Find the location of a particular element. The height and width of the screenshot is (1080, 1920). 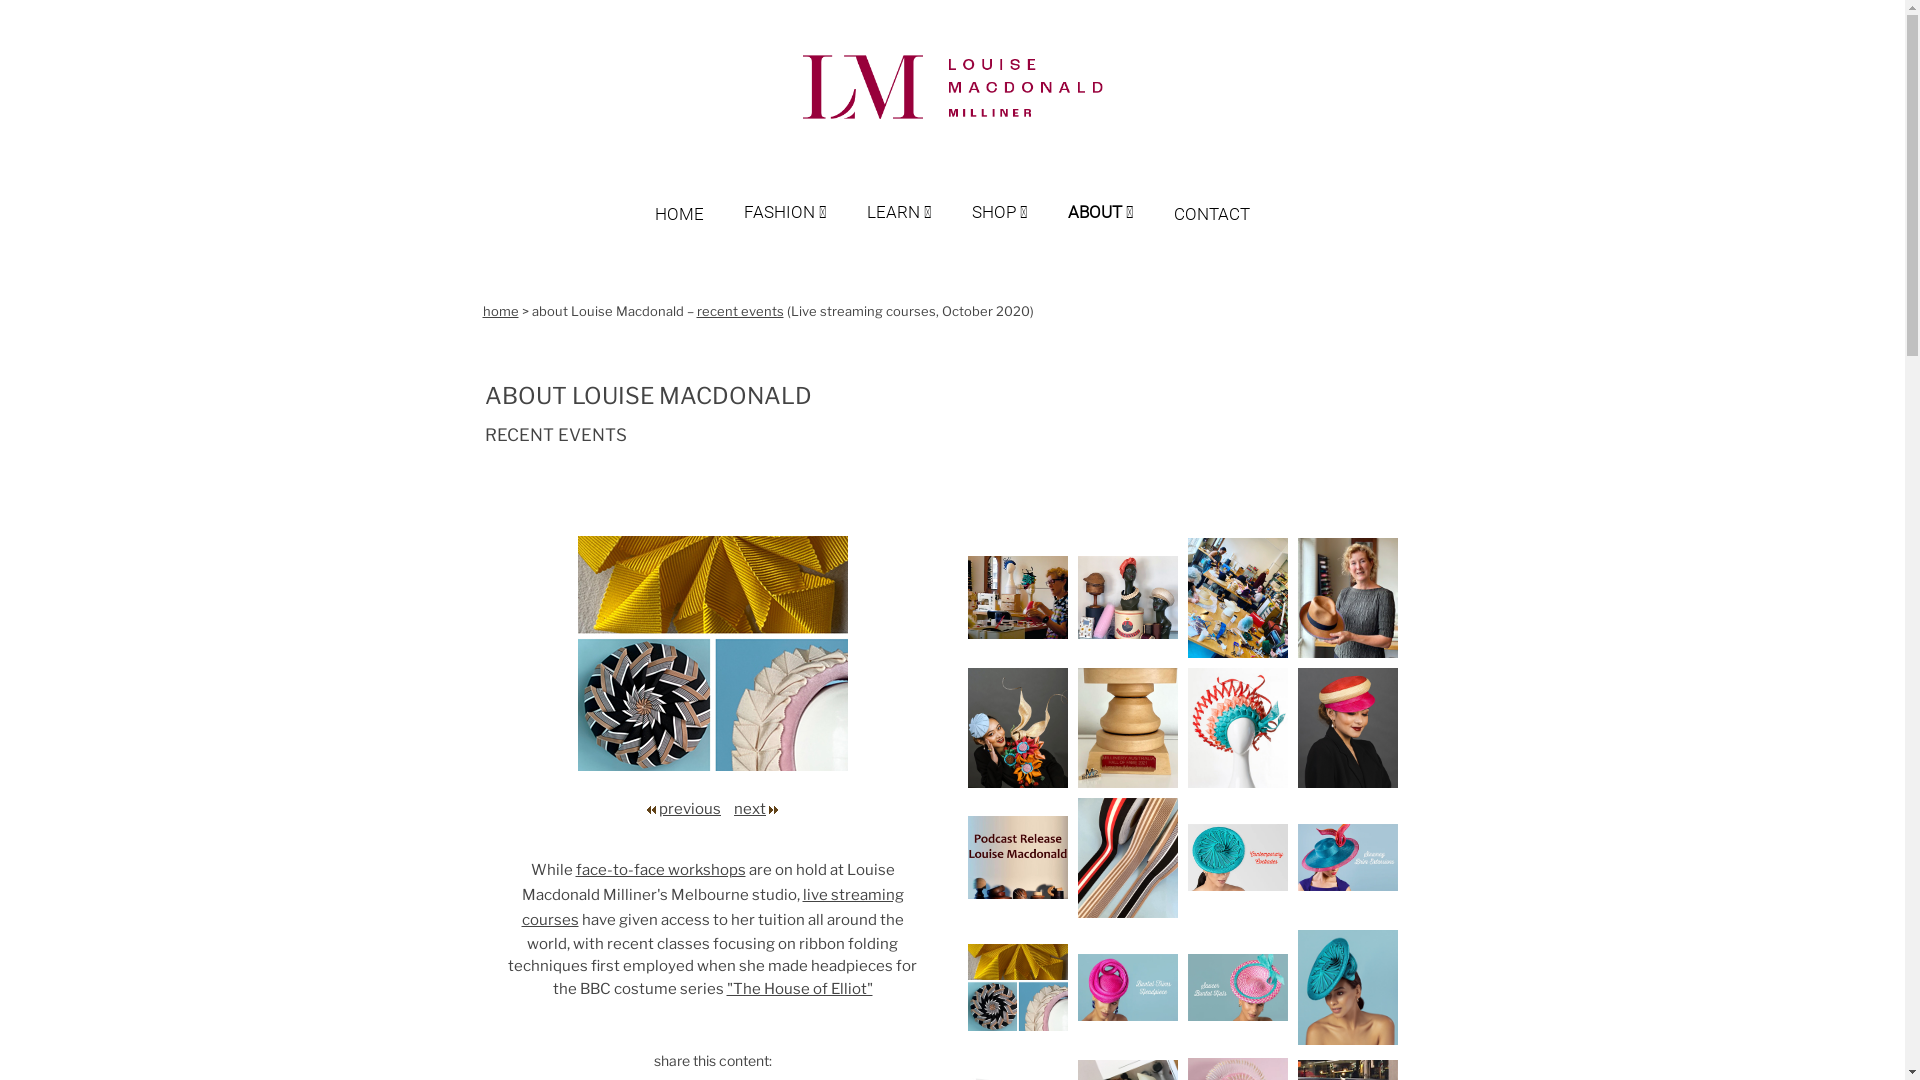

RECENT EVENTS is located at coordinates (555, 435).